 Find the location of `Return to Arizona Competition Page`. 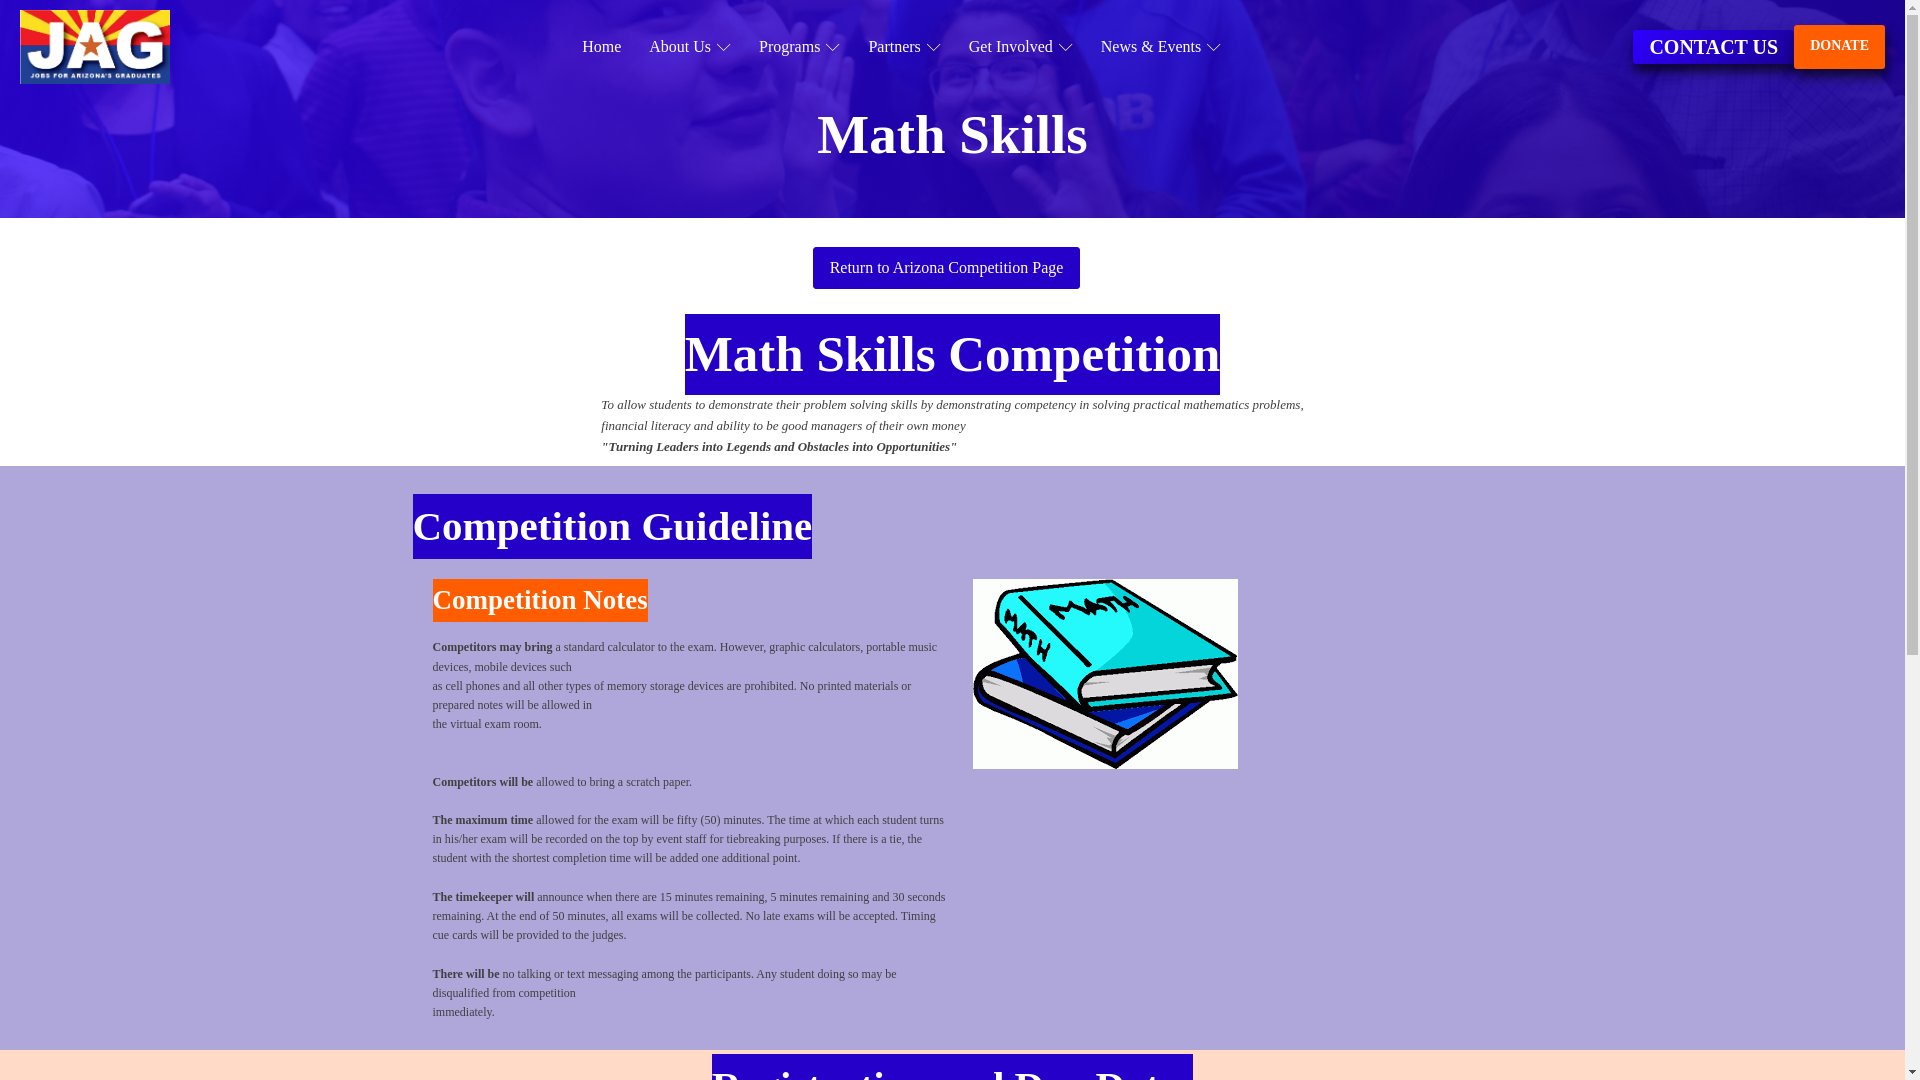

Return to Arizona Competition Page is located at coordinates (946, 268).